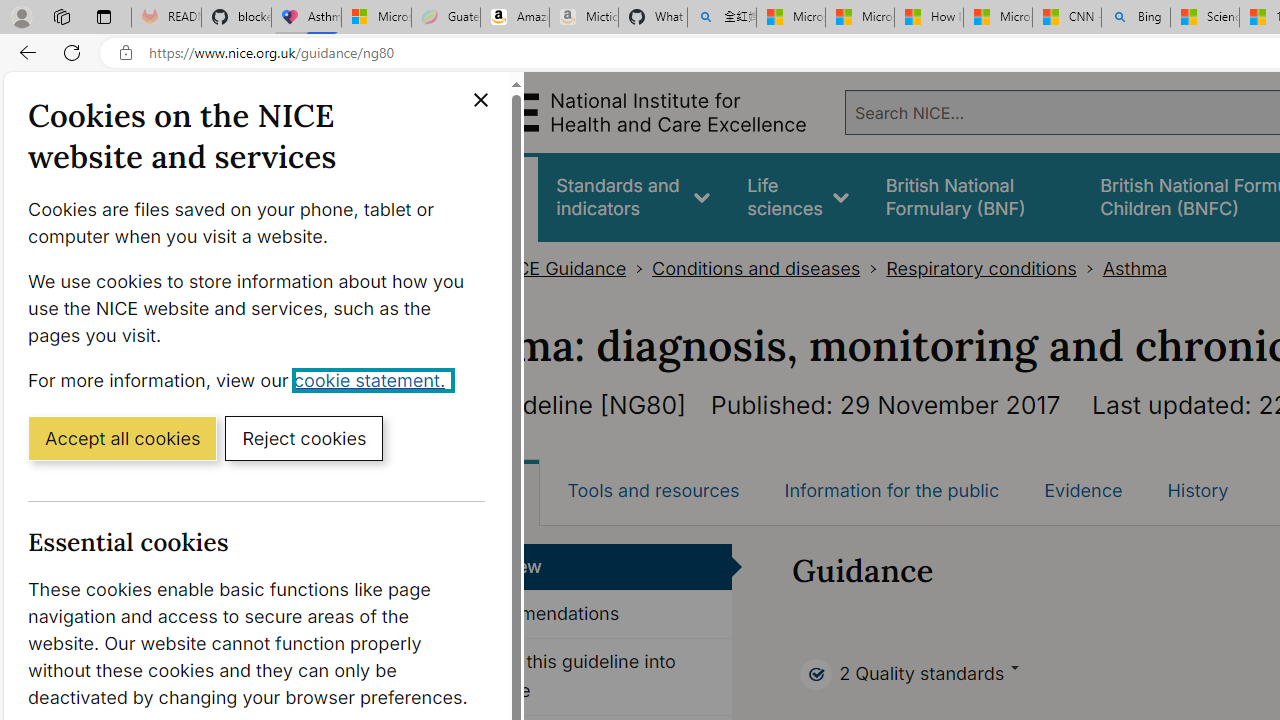  What do you see at coordinates (1083, 490) in the screenshot?
I see `Evidence` at bounding box center [1083, 490].